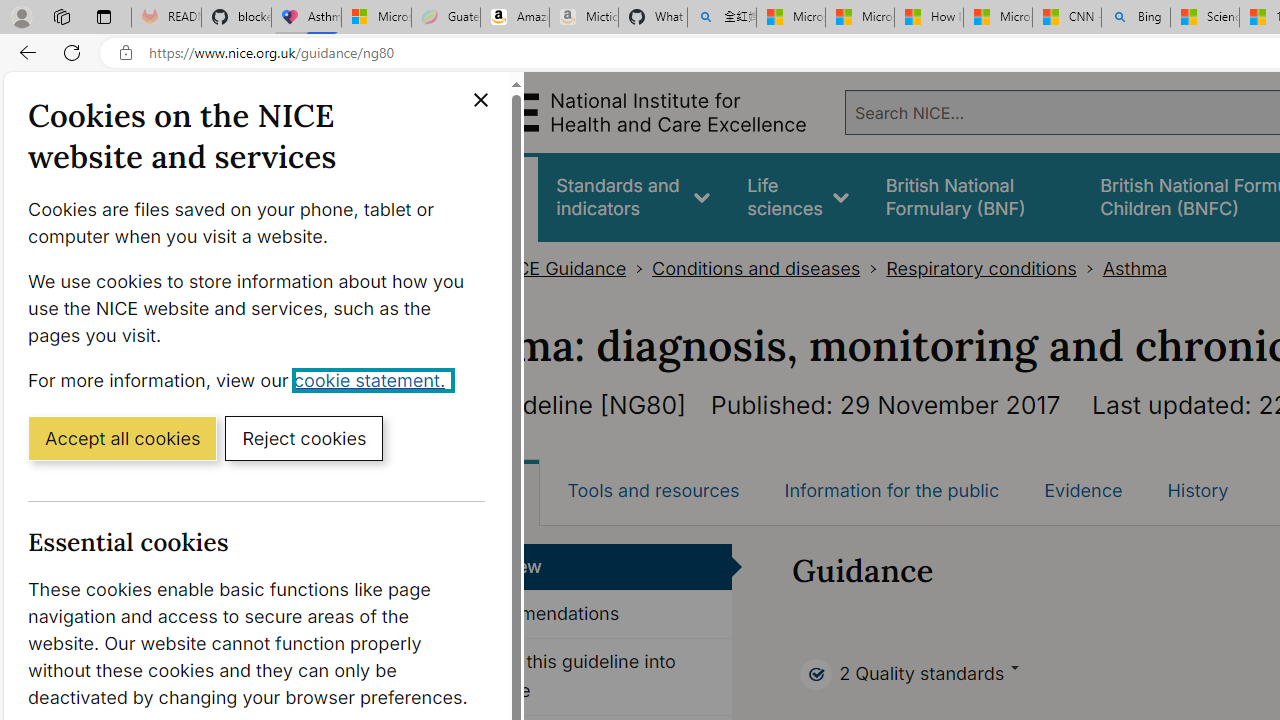  What do you see at coordinates (1083, 490) in the screenshot?
I see `Evidence` at bounding box center [1083, 490].